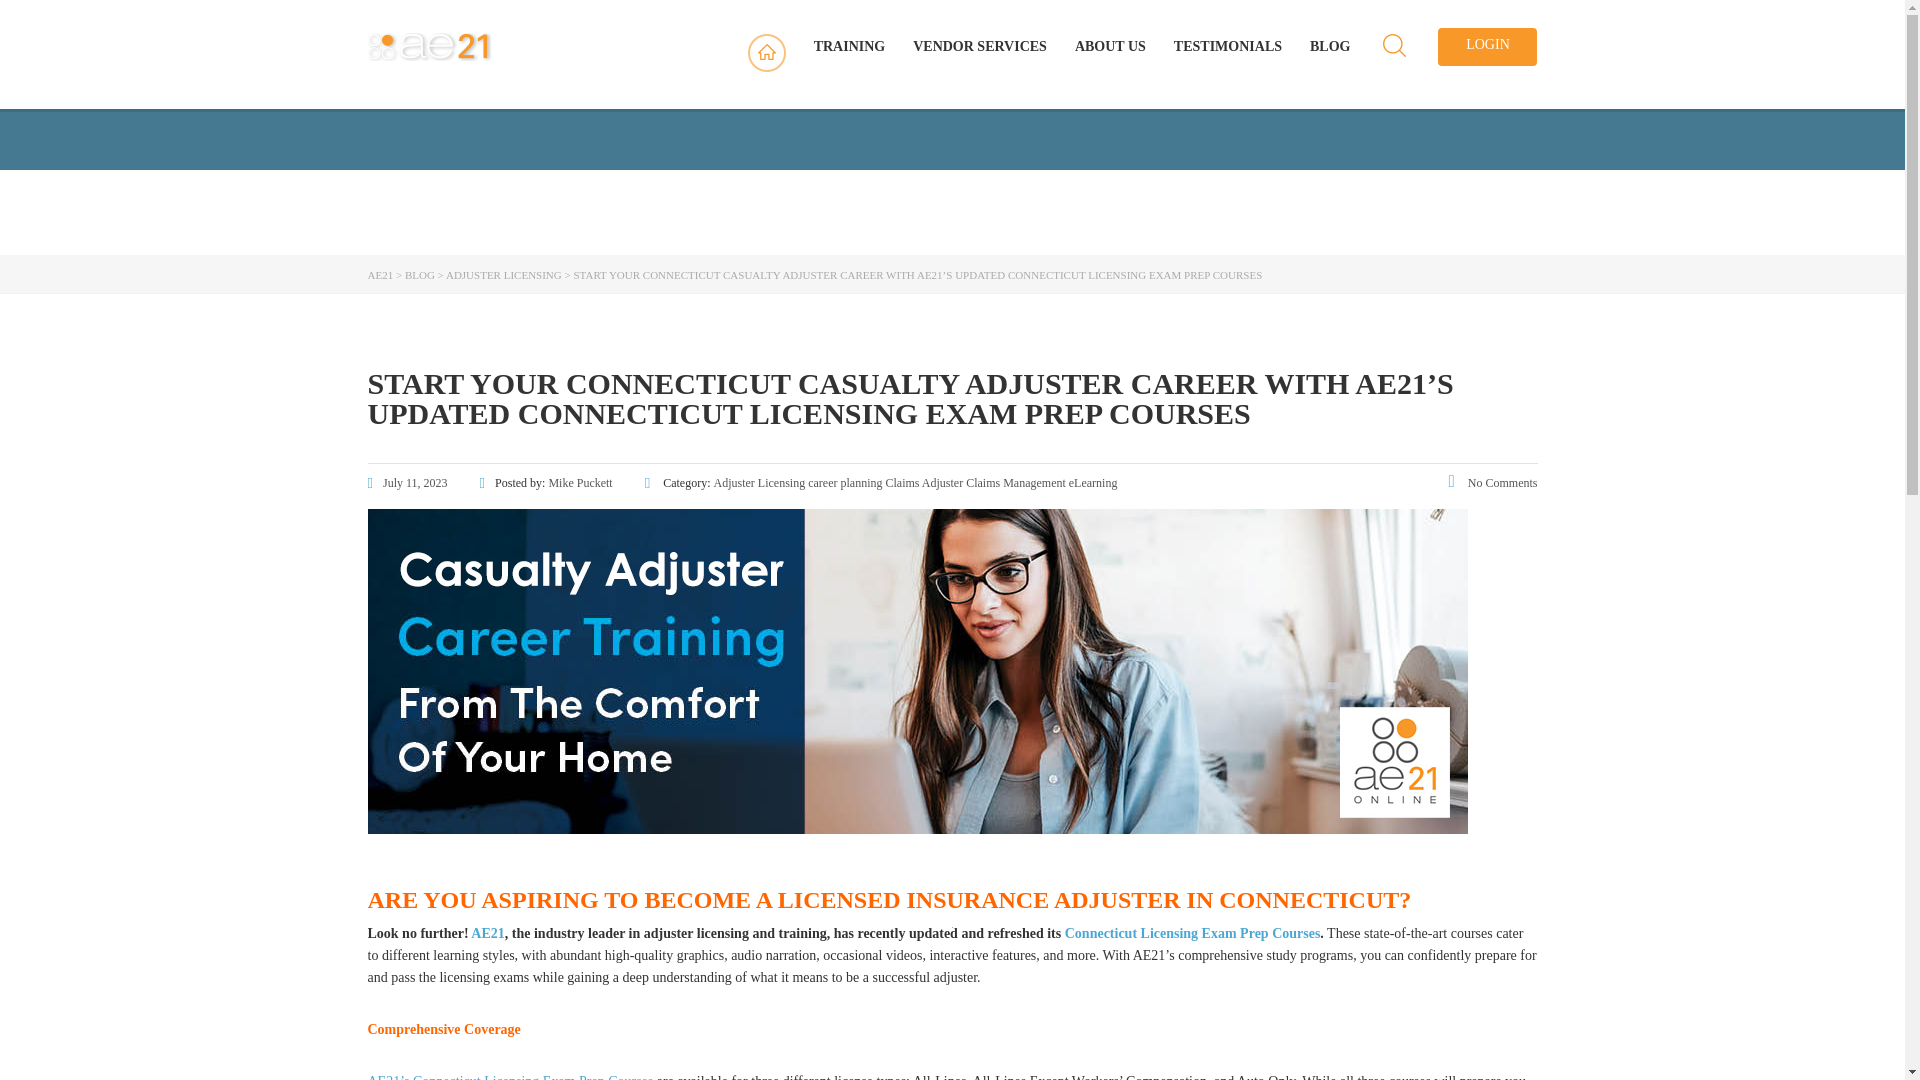 Image resolution: width=1920 pixels, height=1080 pixels. I want to click on Go to AE21., so click(380, 274).